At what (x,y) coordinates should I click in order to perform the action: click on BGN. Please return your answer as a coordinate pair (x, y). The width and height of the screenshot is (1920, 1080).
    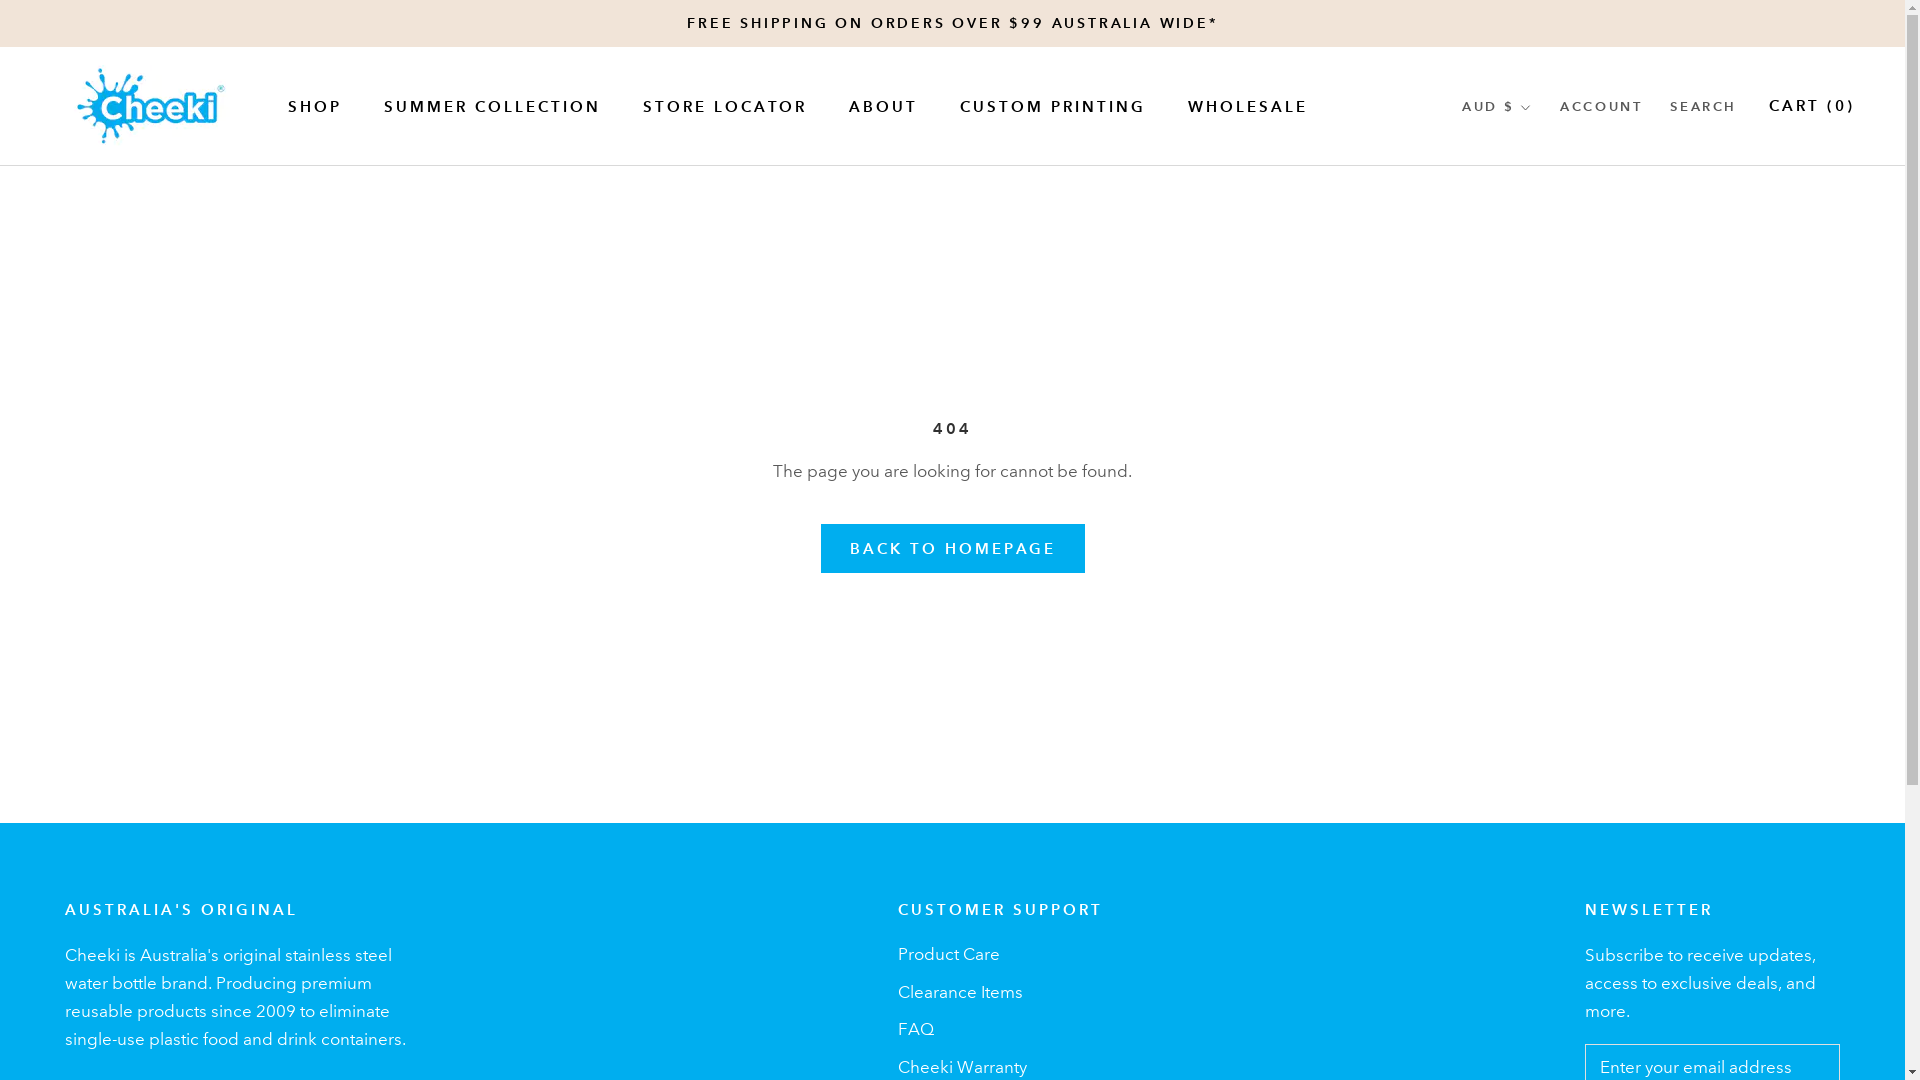
    Looking at the image, I should click on (1534, 500).